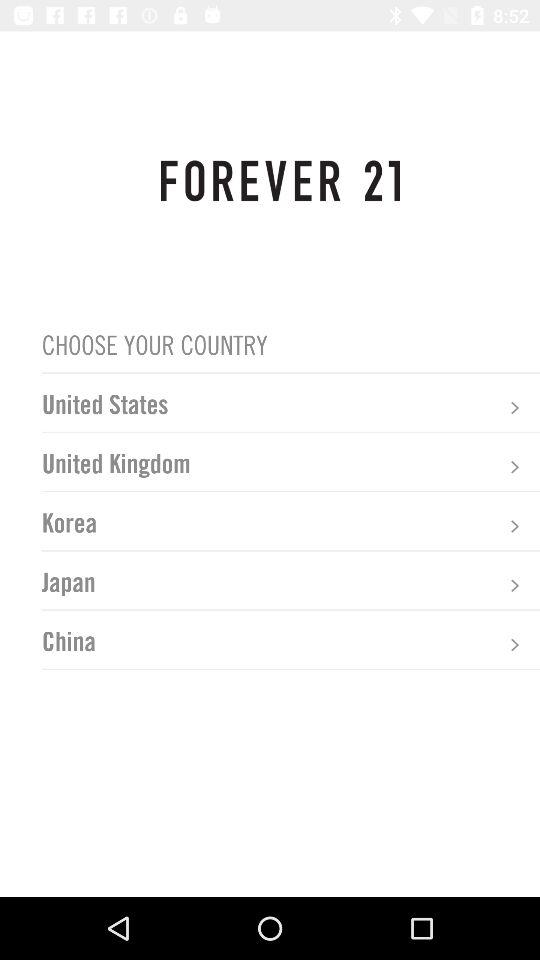 The image size is (540, 960). Describe the element at coordinates (514, 526) in the screenshot. I see `click right arrow right to korea` at that location.